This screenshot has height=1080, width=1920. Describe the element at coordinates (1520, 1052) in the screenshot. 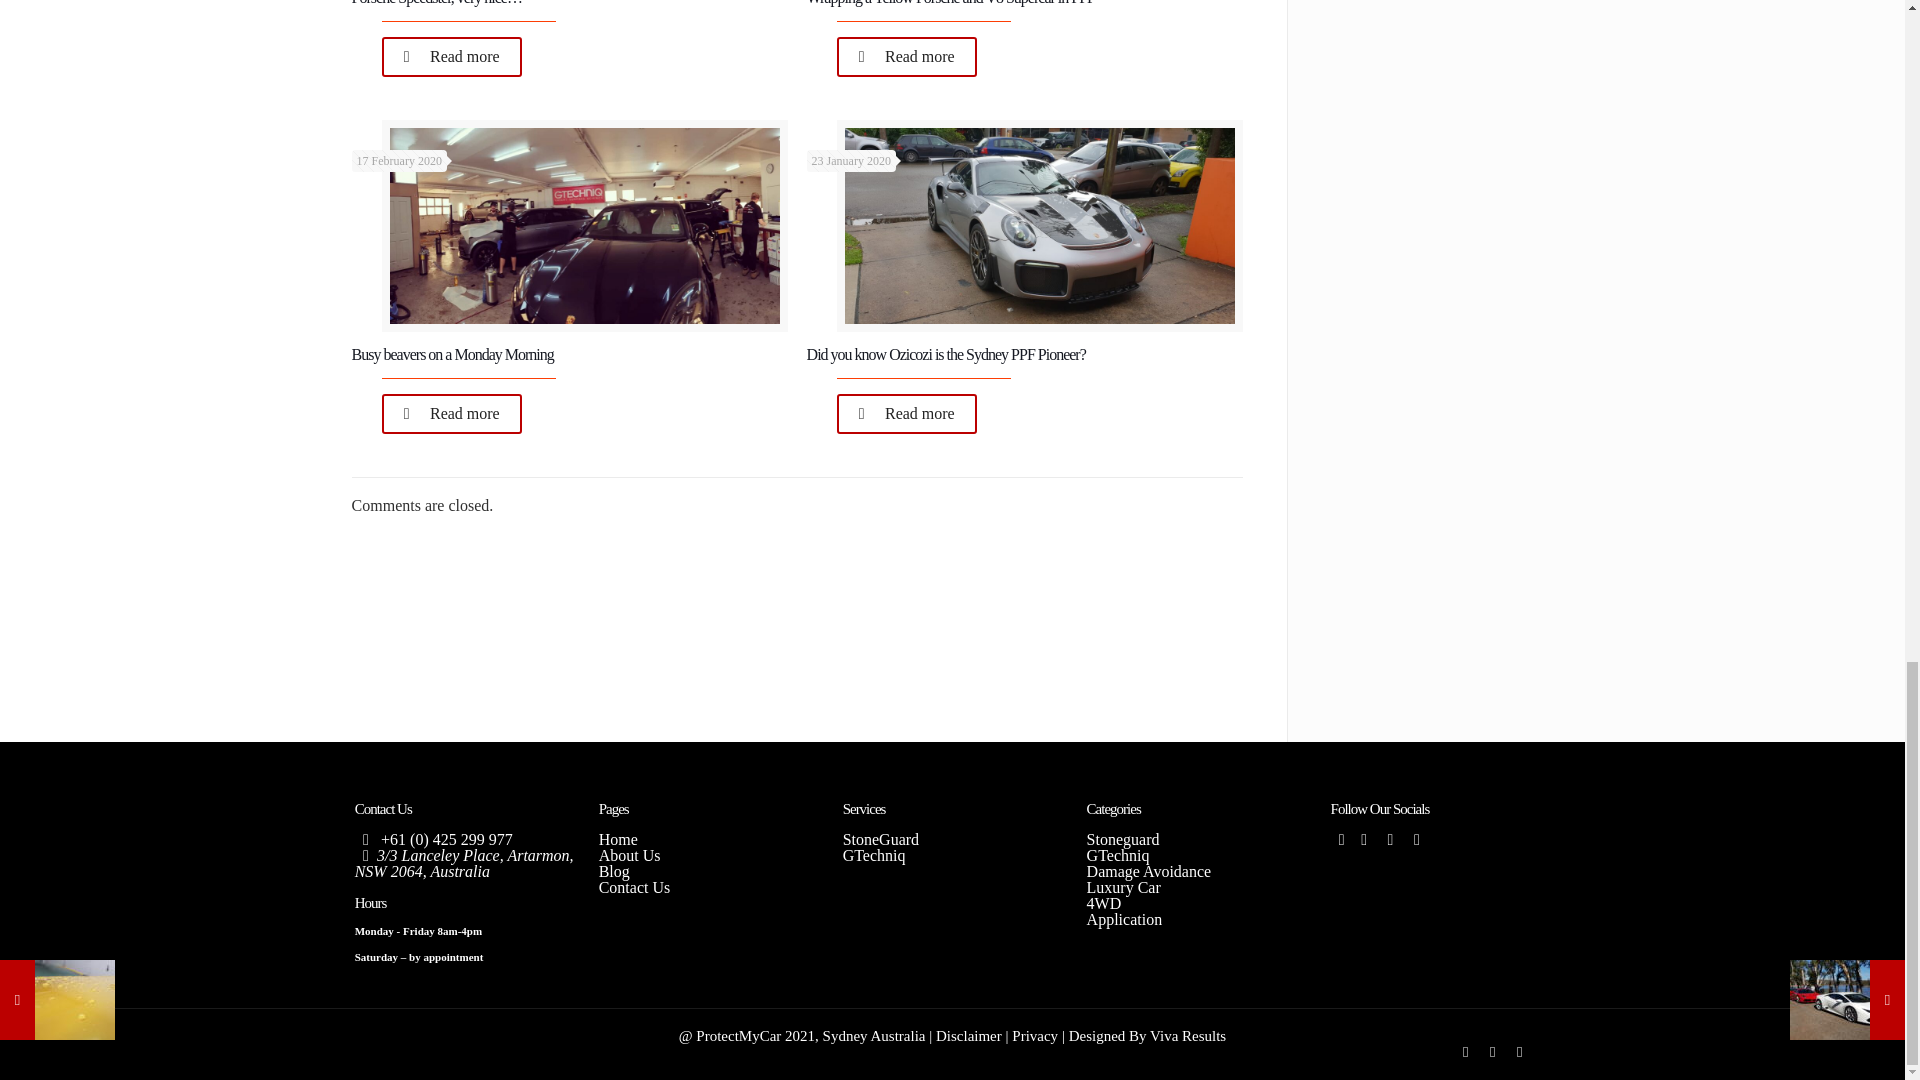

I see `Instagram` at that location.